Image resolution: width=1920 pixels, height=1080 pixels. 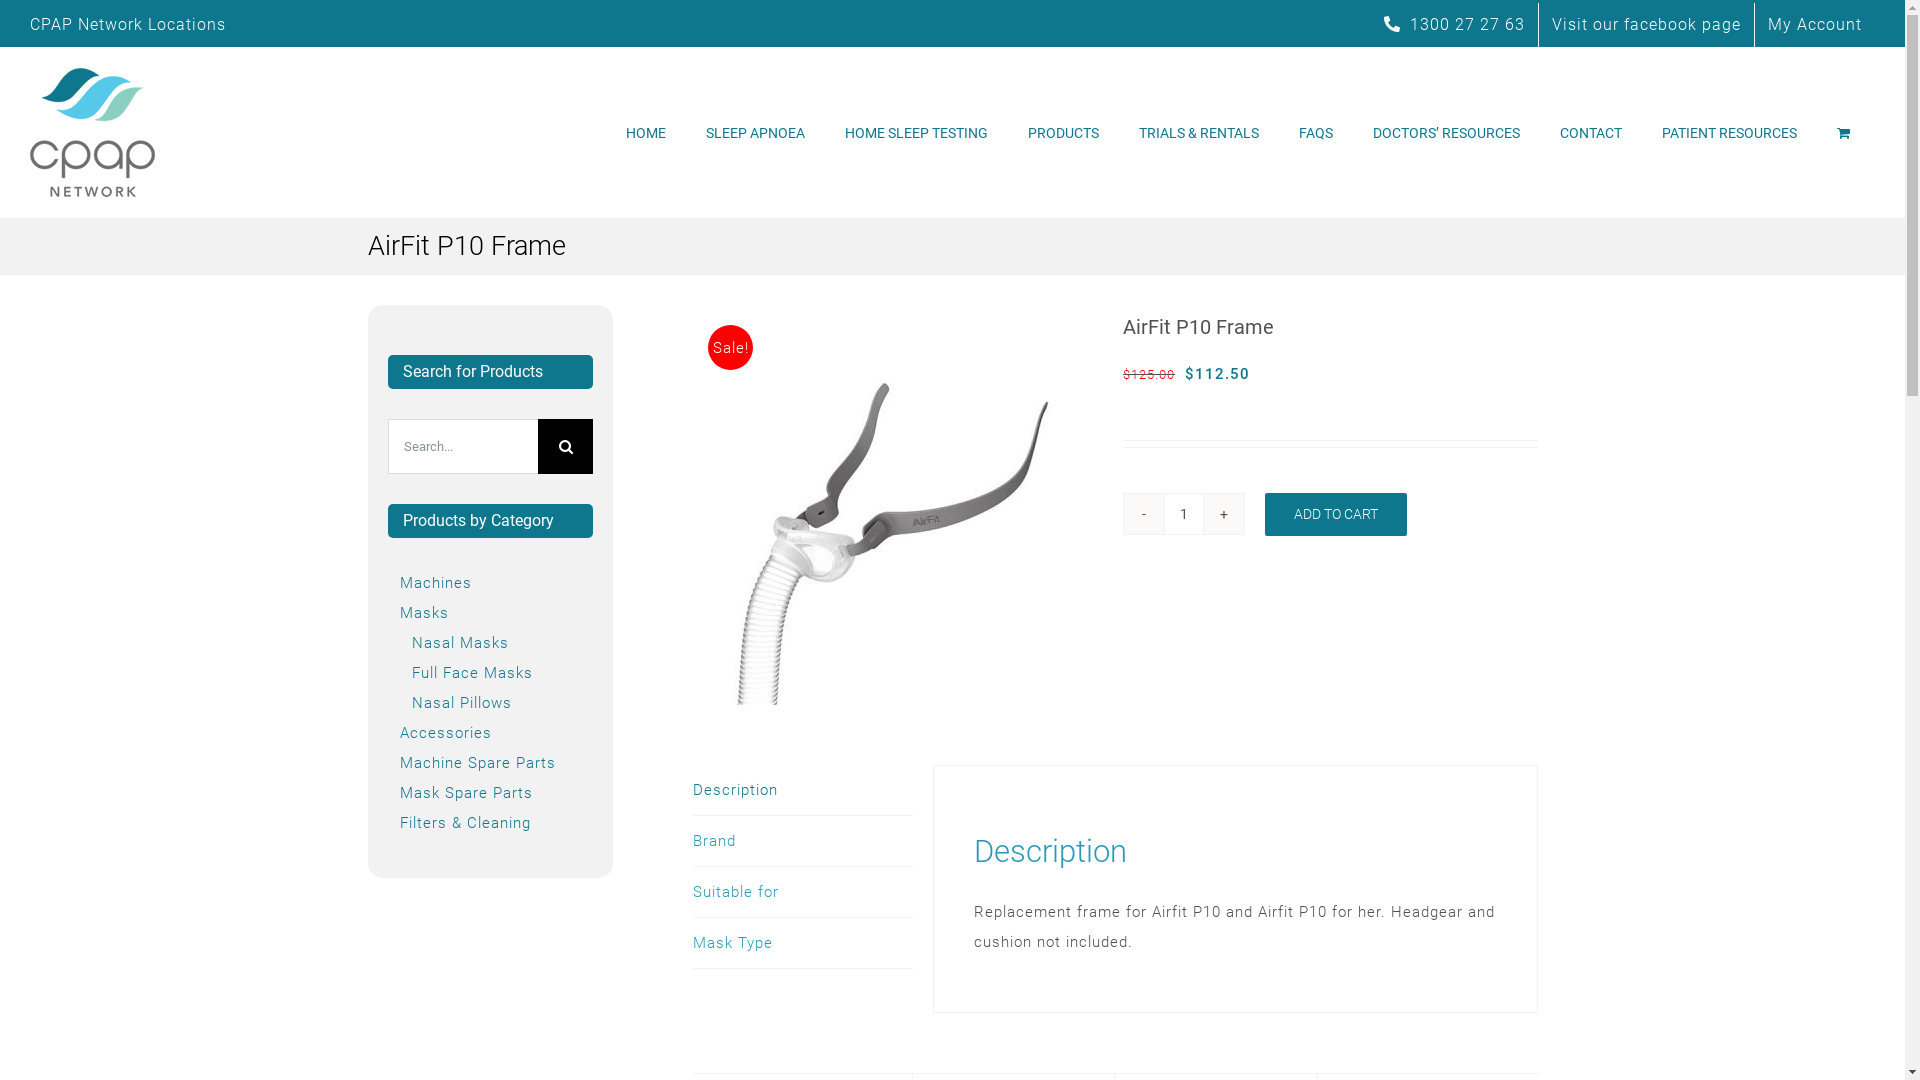 I want to click on Masks, so click(x=424, y=613).